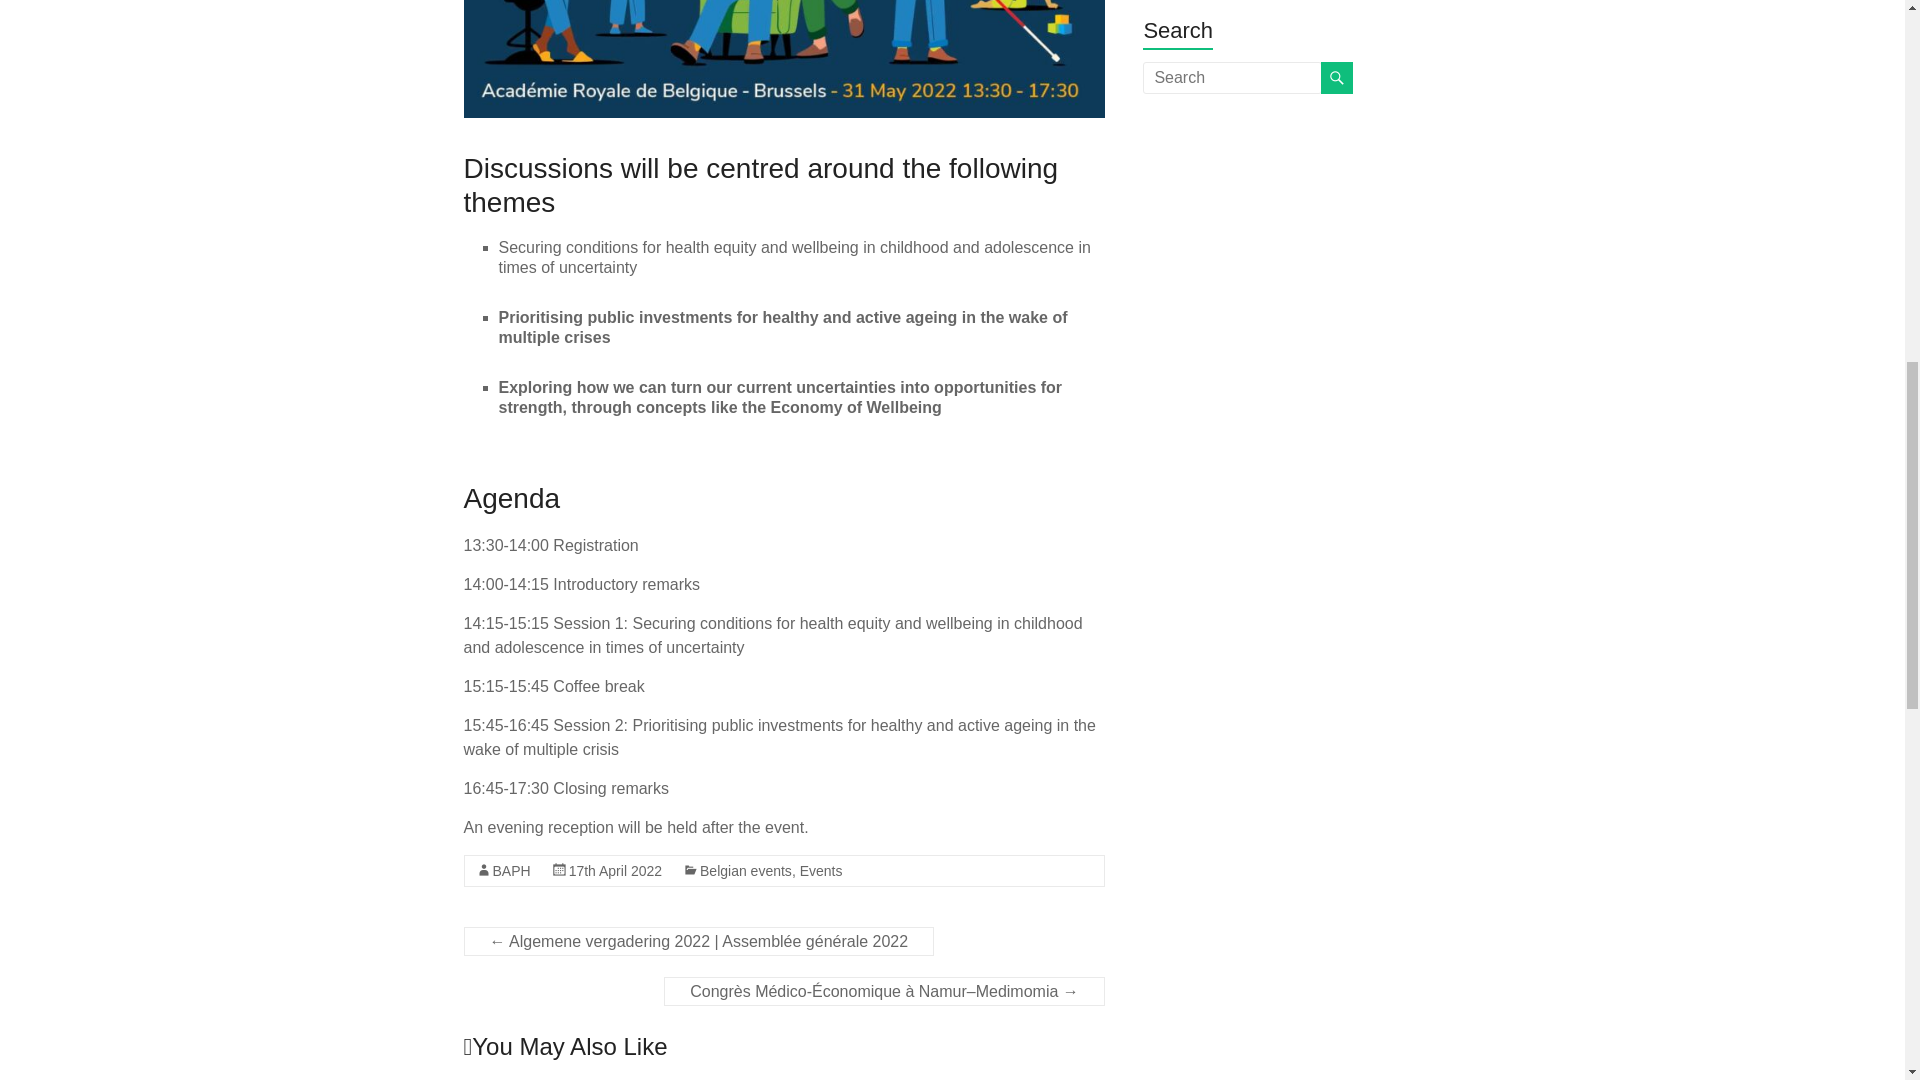 This screenshot has height=1080, width=1920. What do you see at coordinates (821, 870) in the screenshot?
I see `Events` at bounding box center [821, 870].